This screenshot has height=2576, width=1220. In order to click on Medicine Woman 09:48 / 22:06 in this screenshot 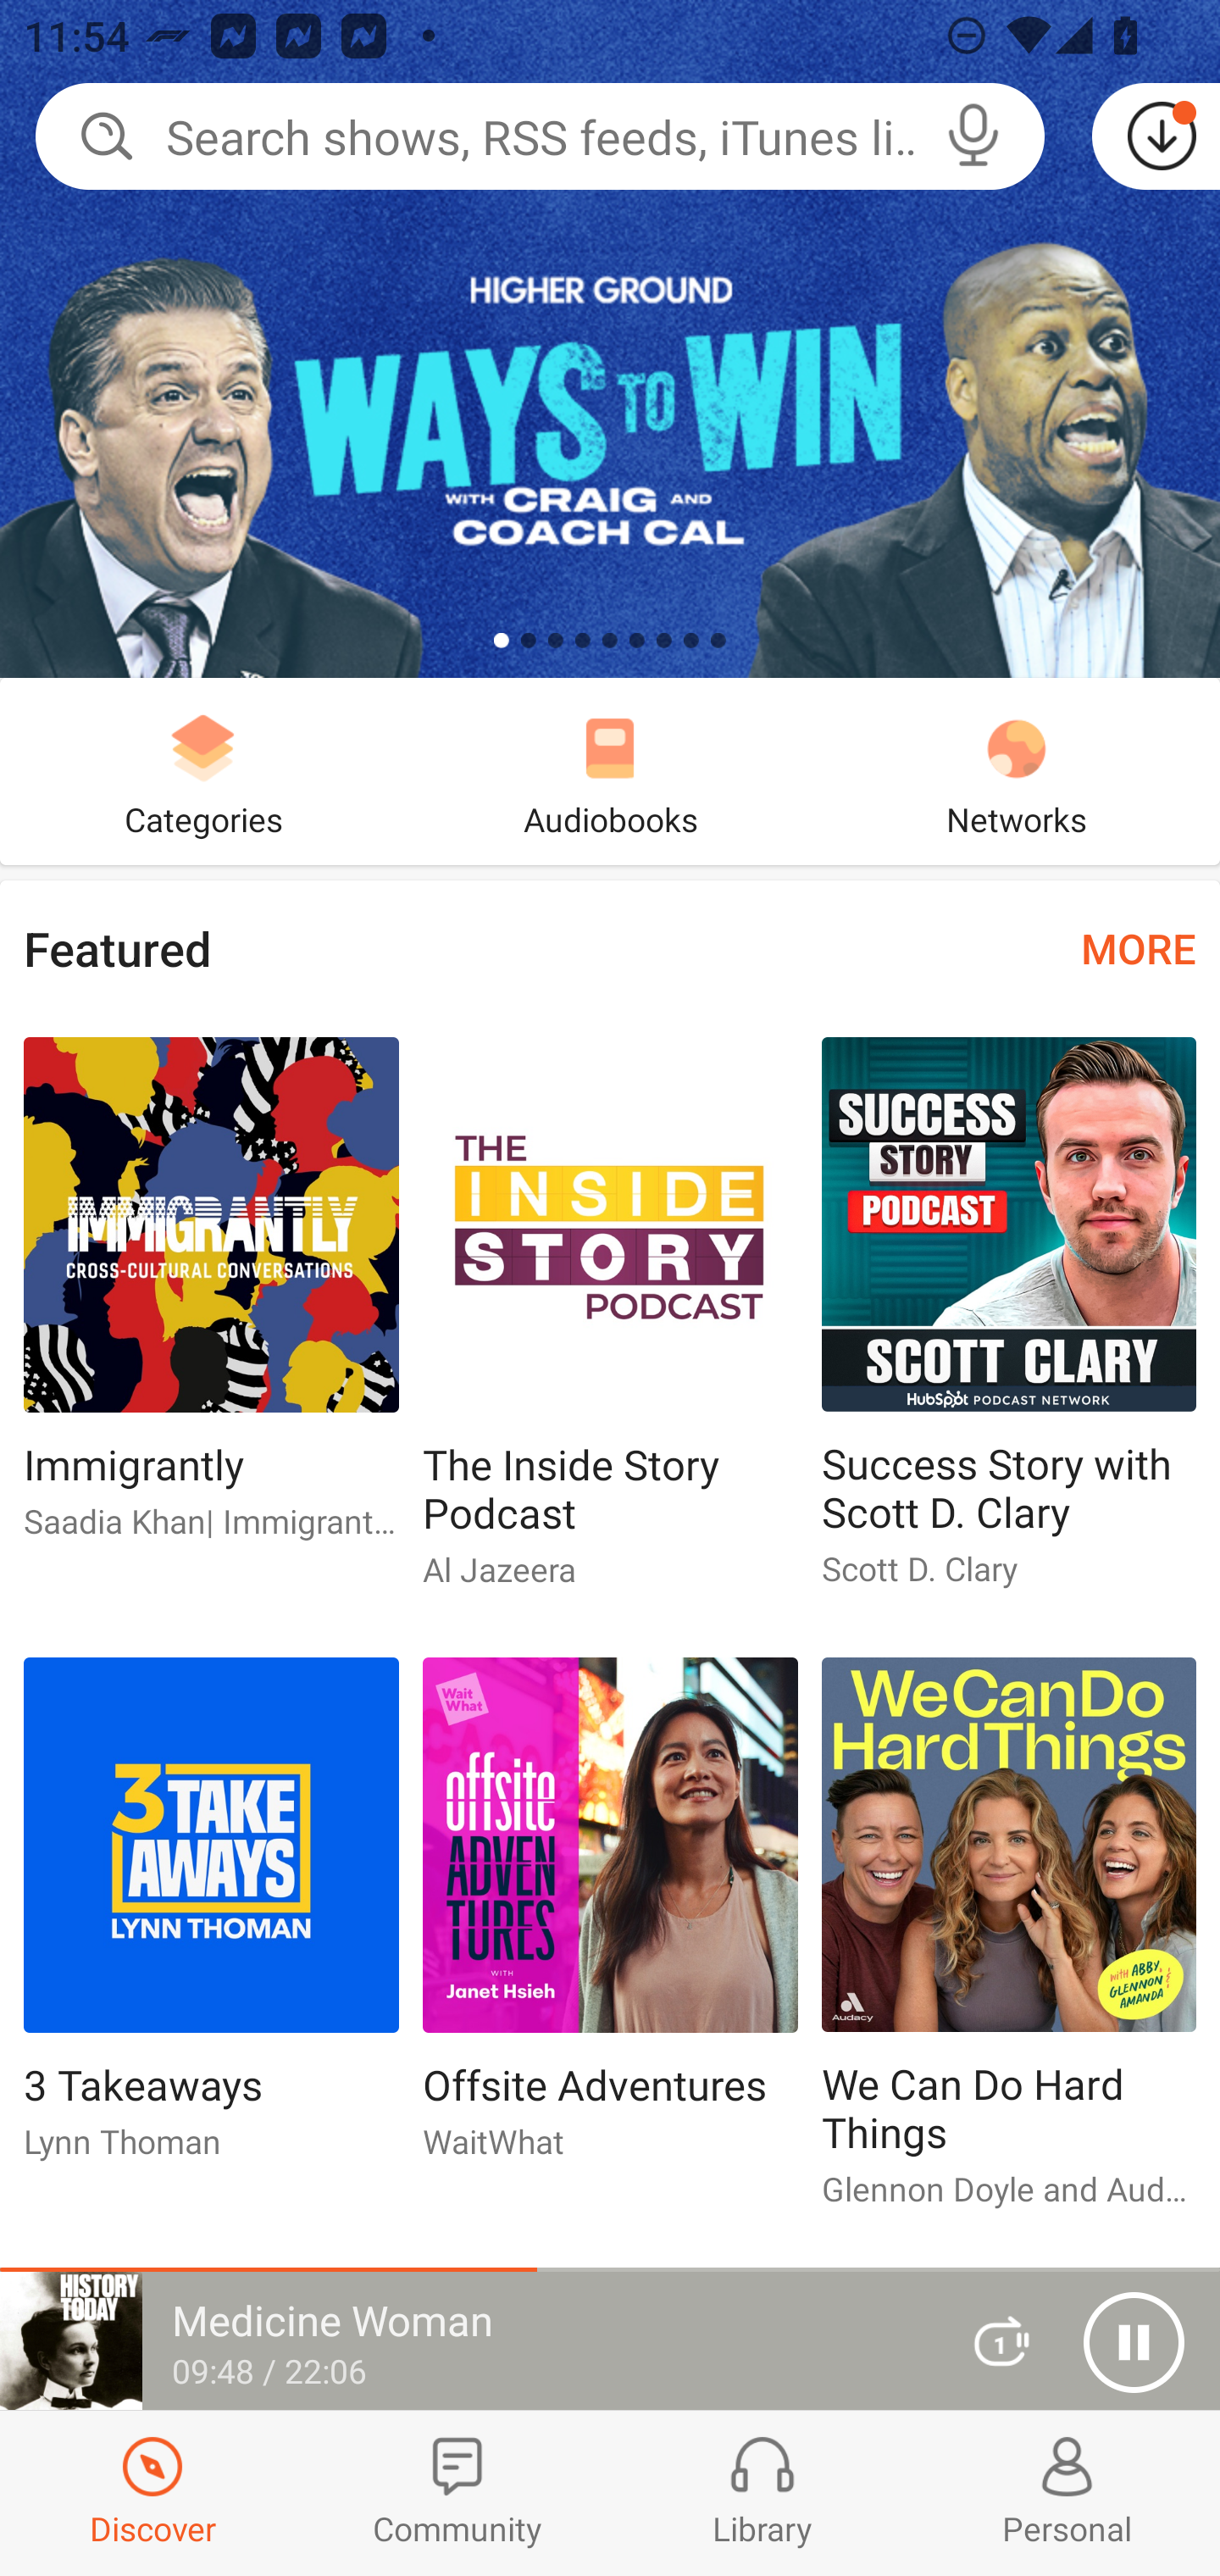, I will do `click(464, 2341)`.